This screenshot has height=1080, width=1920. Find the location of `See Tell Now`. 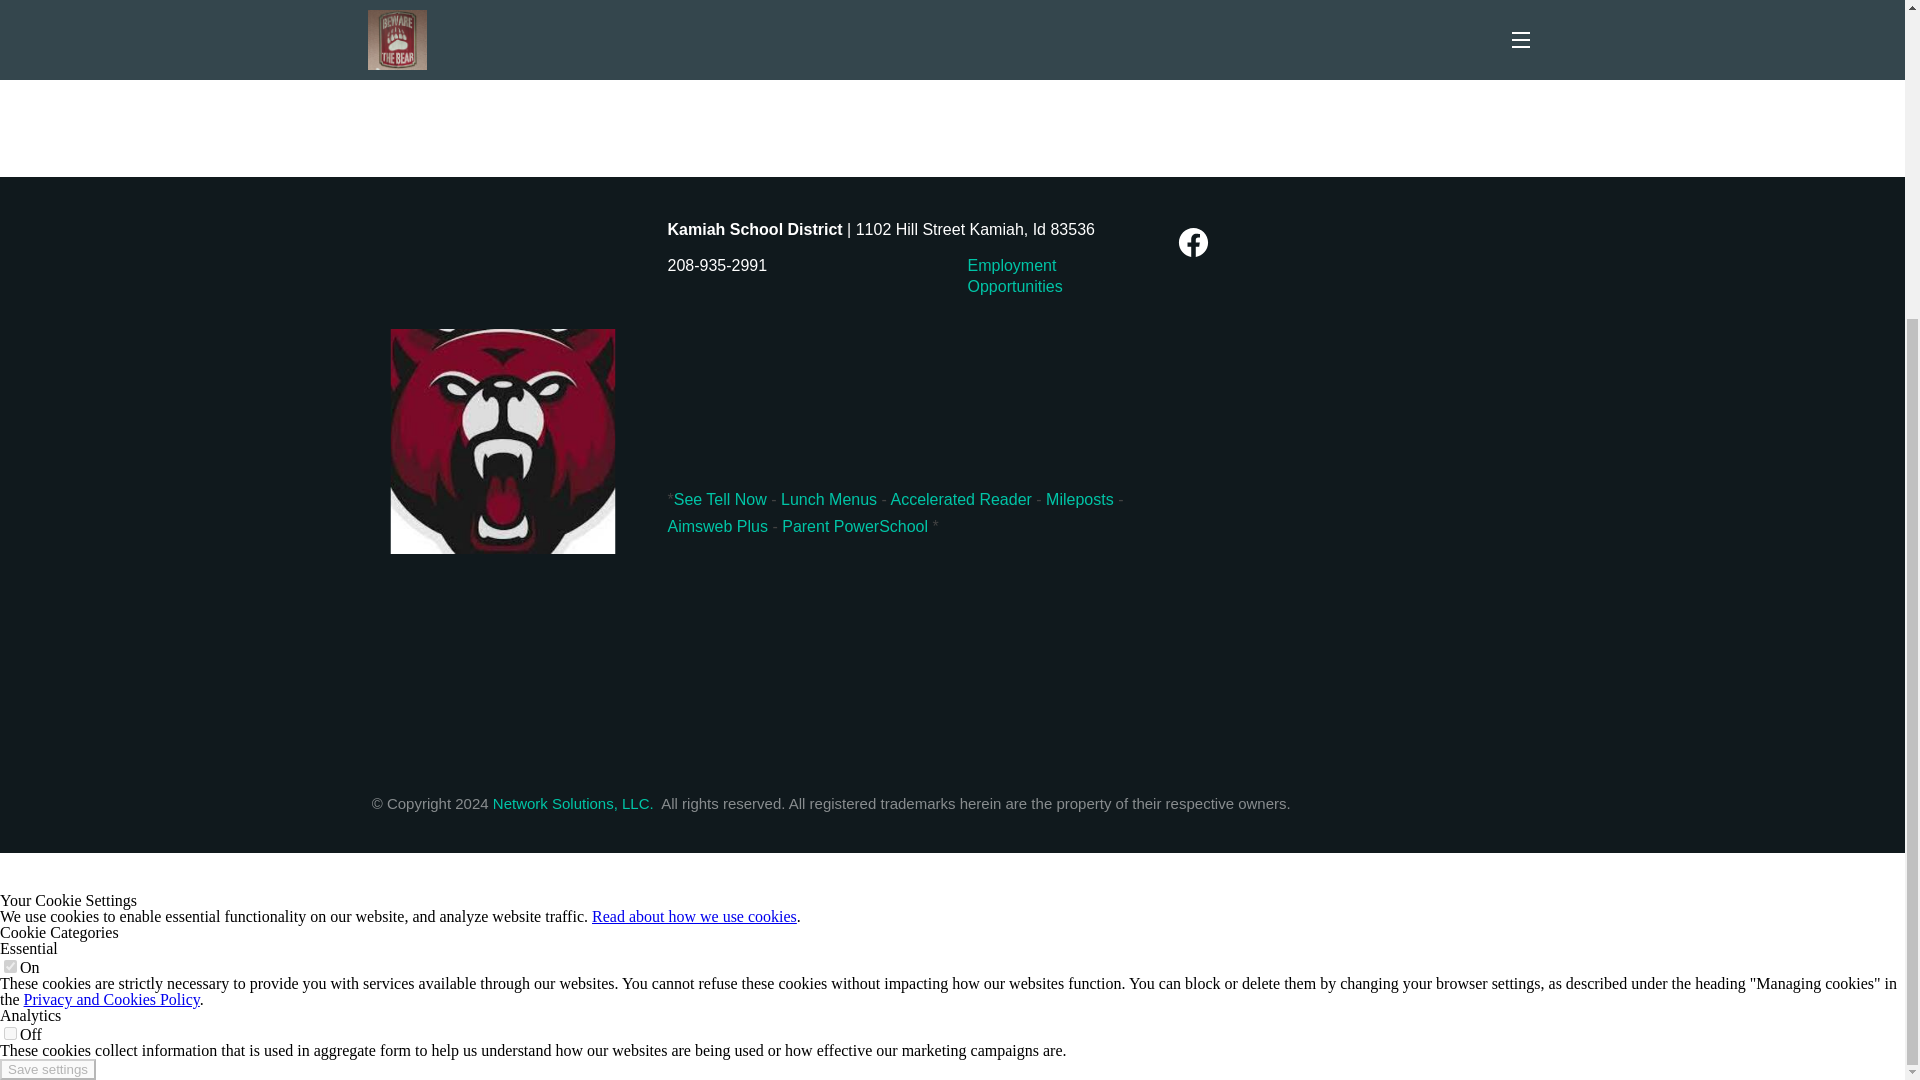

See Tell Now is located at coordinates (720, 500).